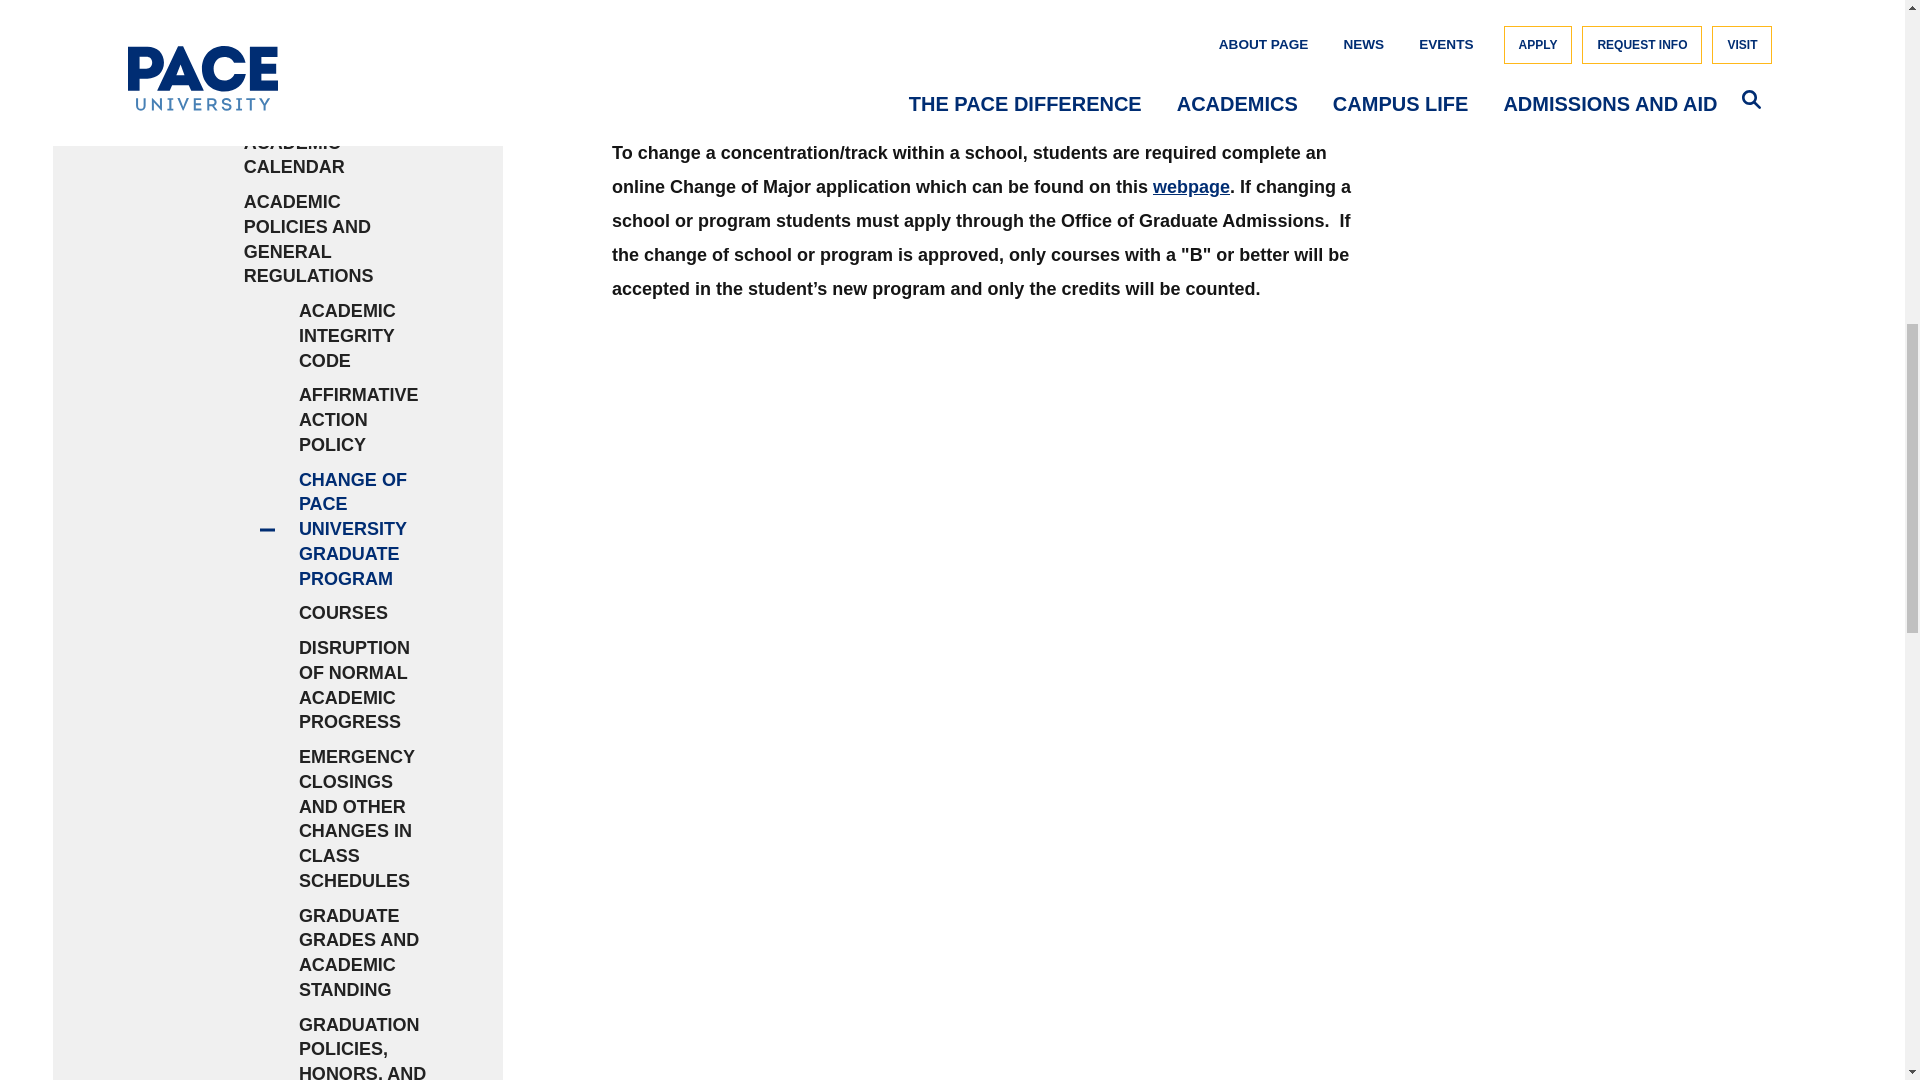 This screenshot has width=1920, height=1080. Describe the element at coordinates (364, 420) in the screenshot. I see `AFFIRMATIVE ACTION POLICY` at that location.